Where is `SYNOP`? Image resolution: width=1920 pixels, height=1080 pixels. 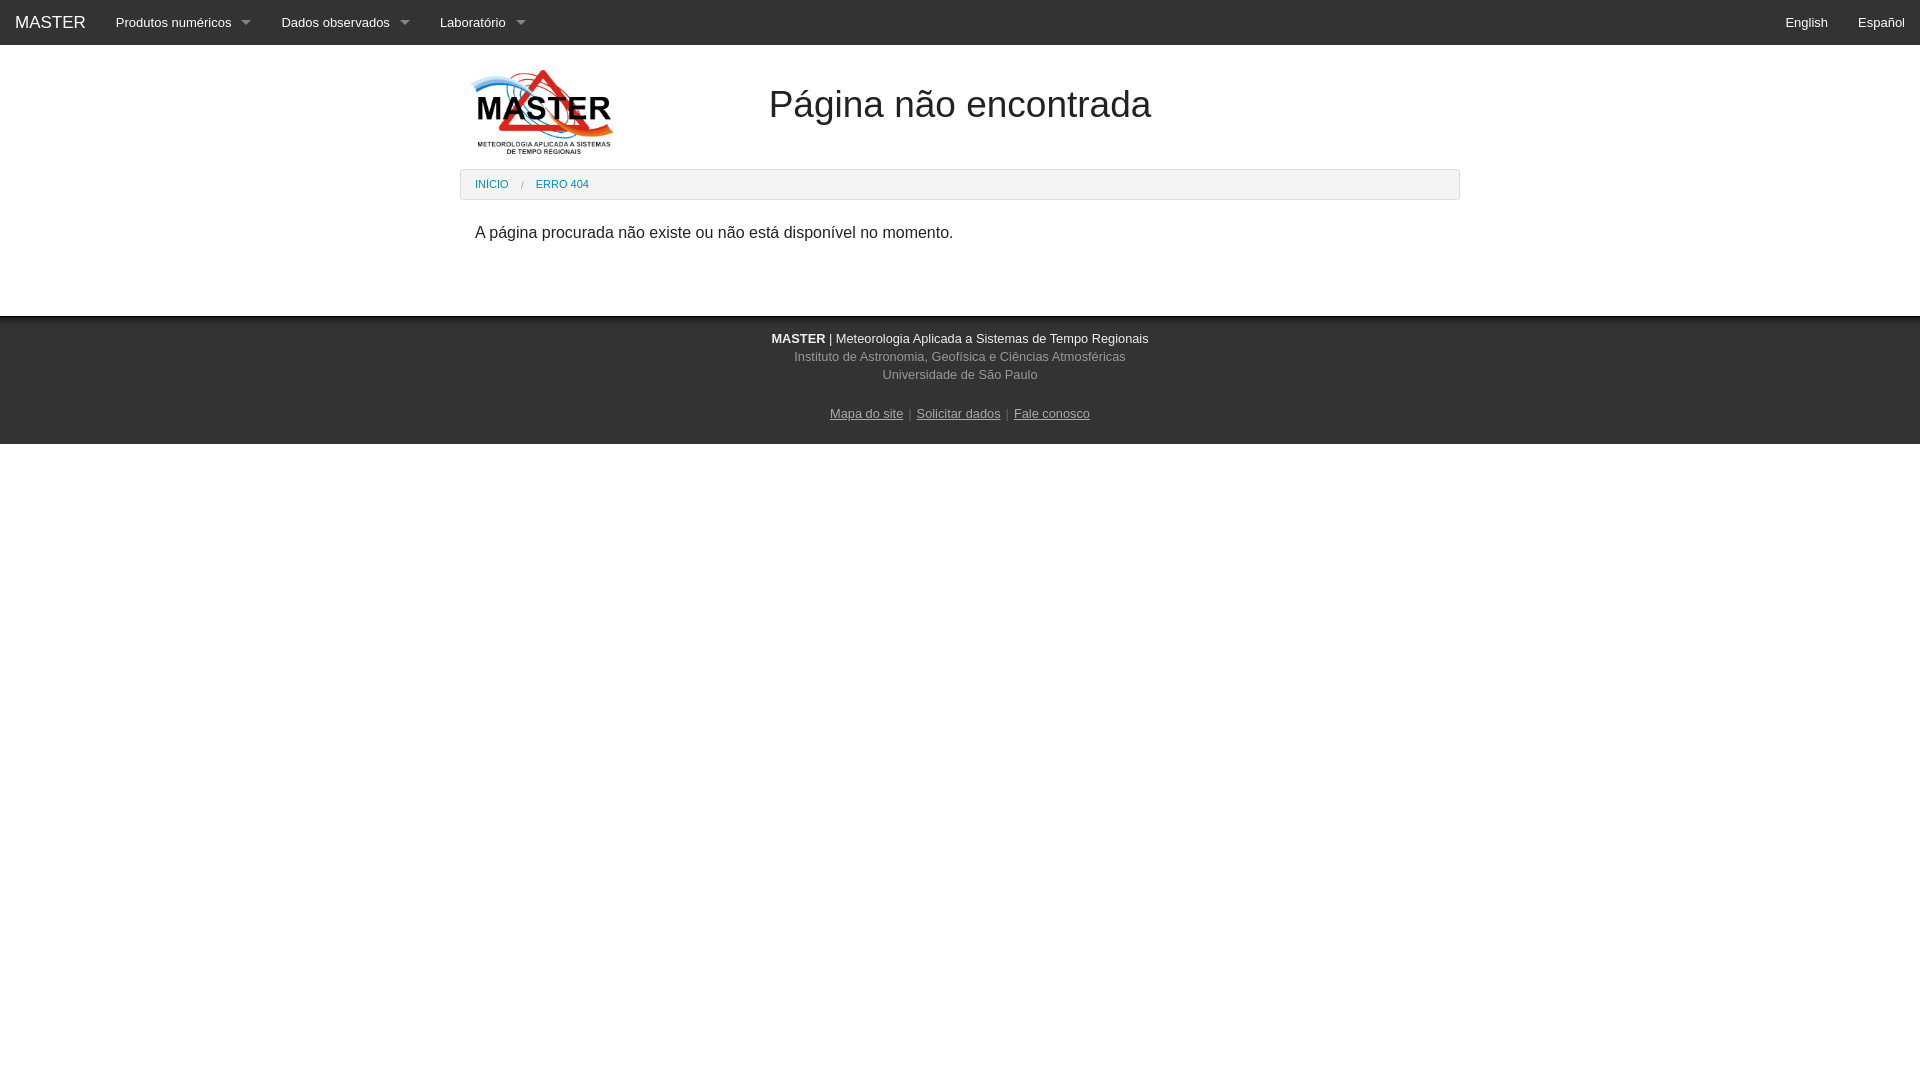 SYNOP is located at coordinates (345, 248).